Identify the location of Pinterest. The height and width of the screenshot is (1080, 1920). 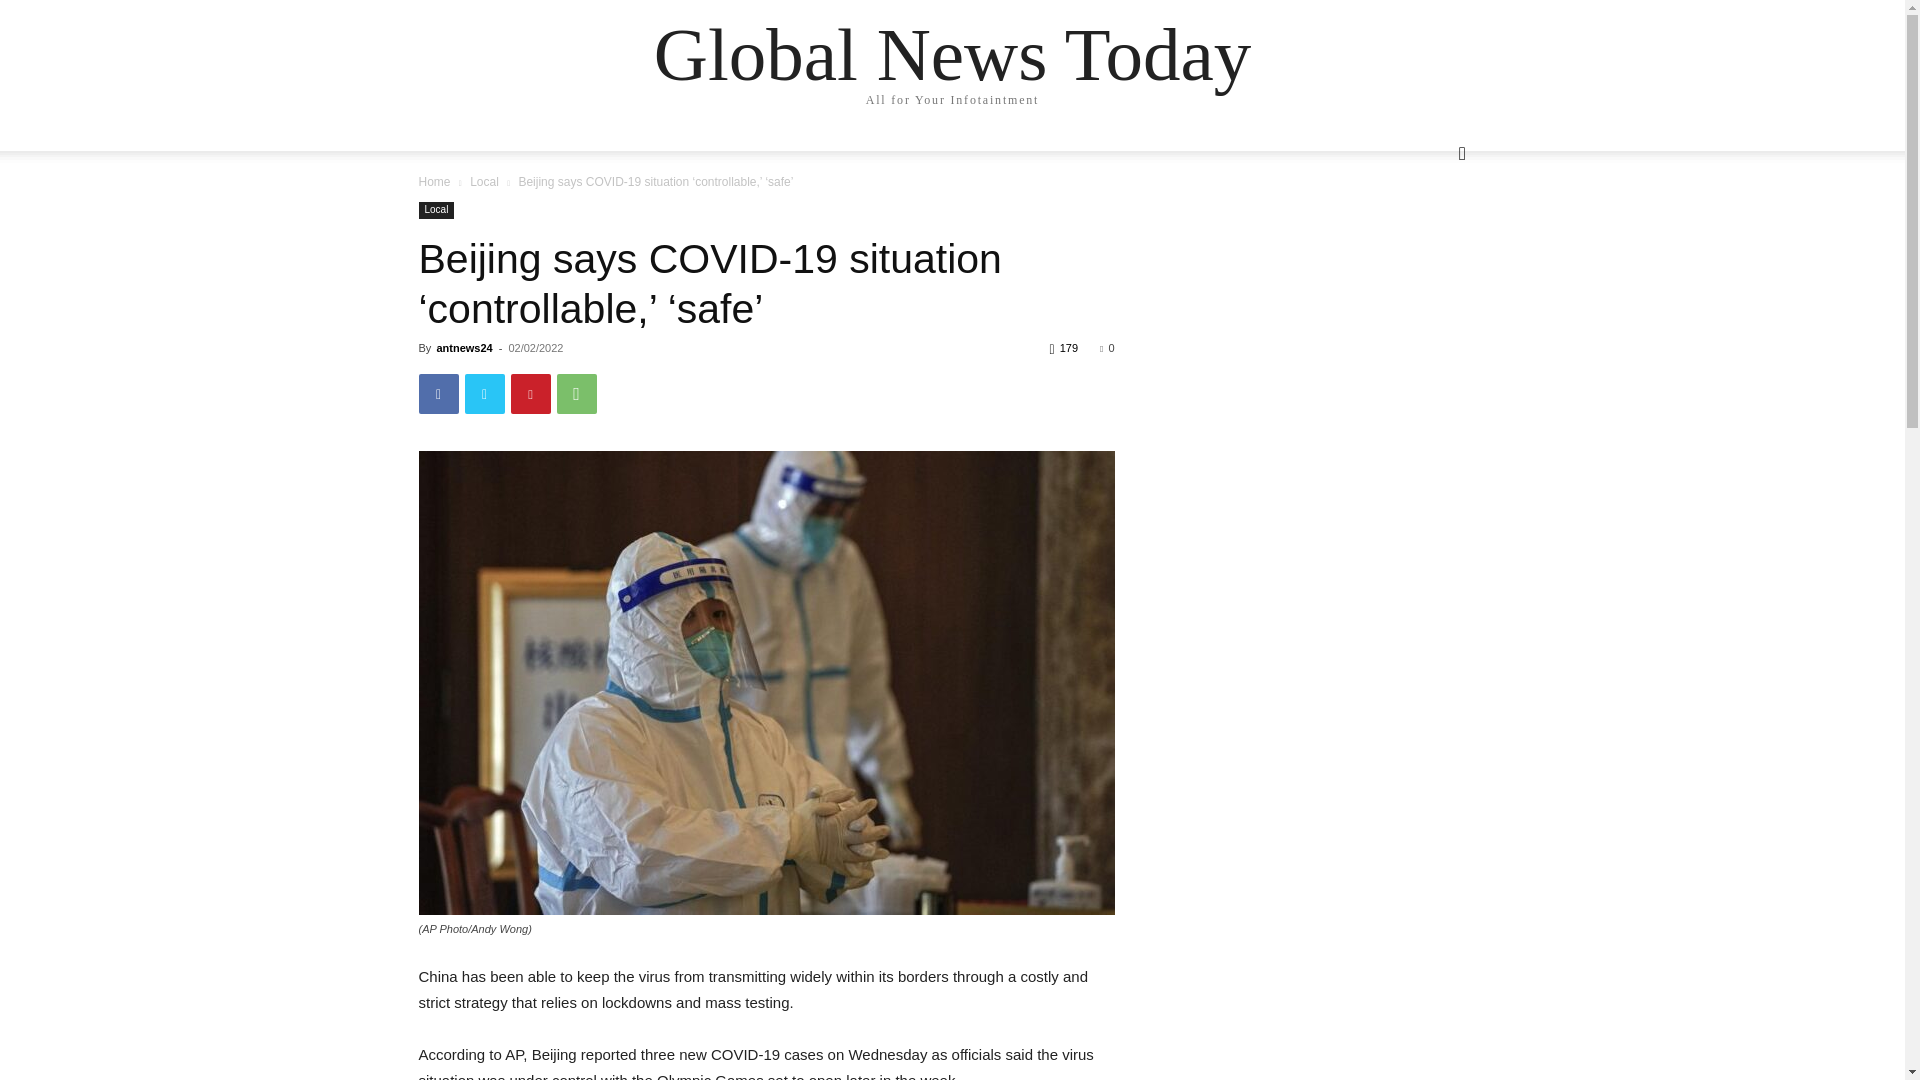
(530, 393).